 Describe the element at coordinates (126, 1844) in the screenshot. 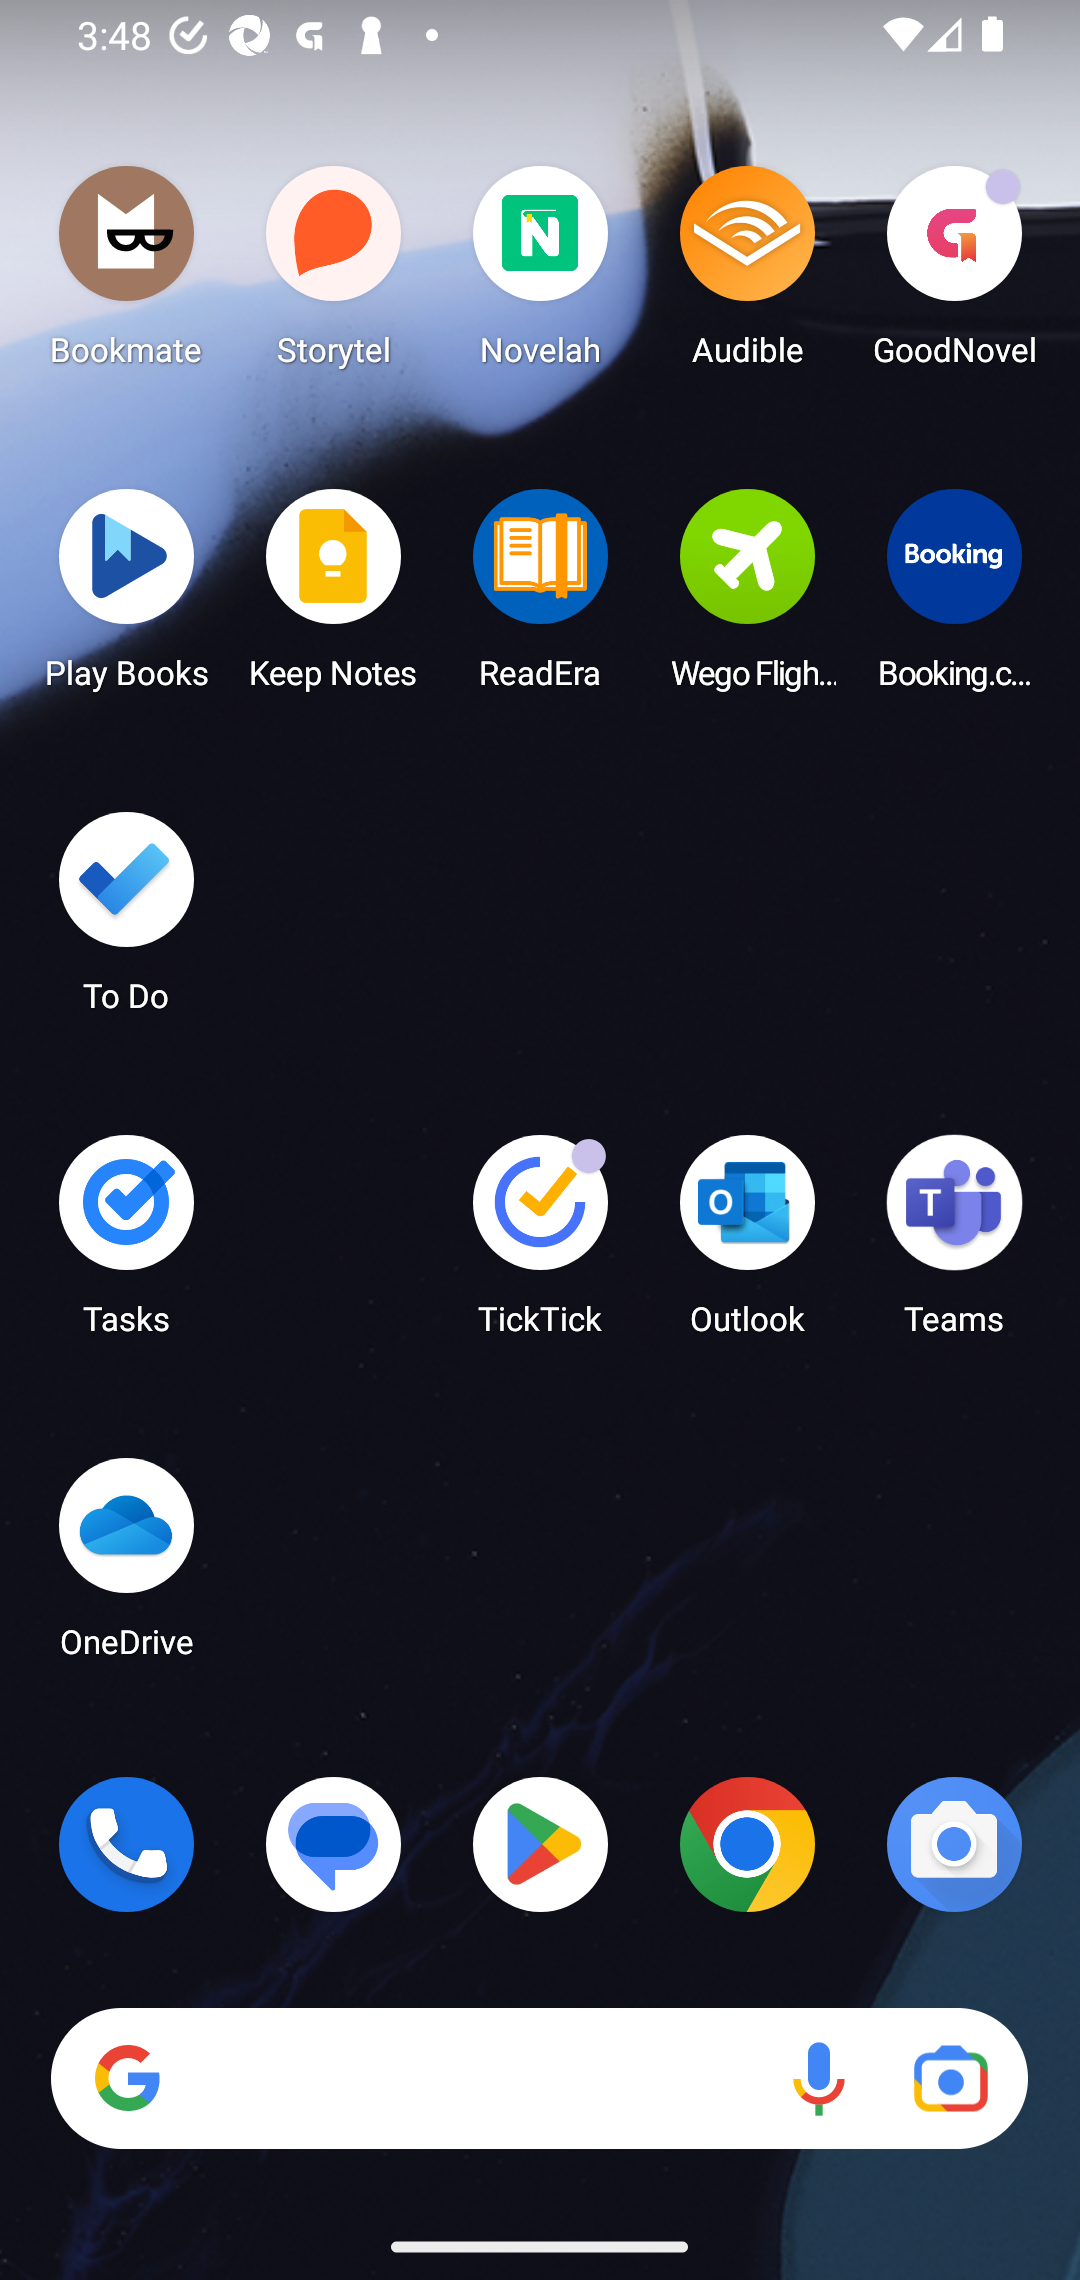

I see `Phone` at that location.